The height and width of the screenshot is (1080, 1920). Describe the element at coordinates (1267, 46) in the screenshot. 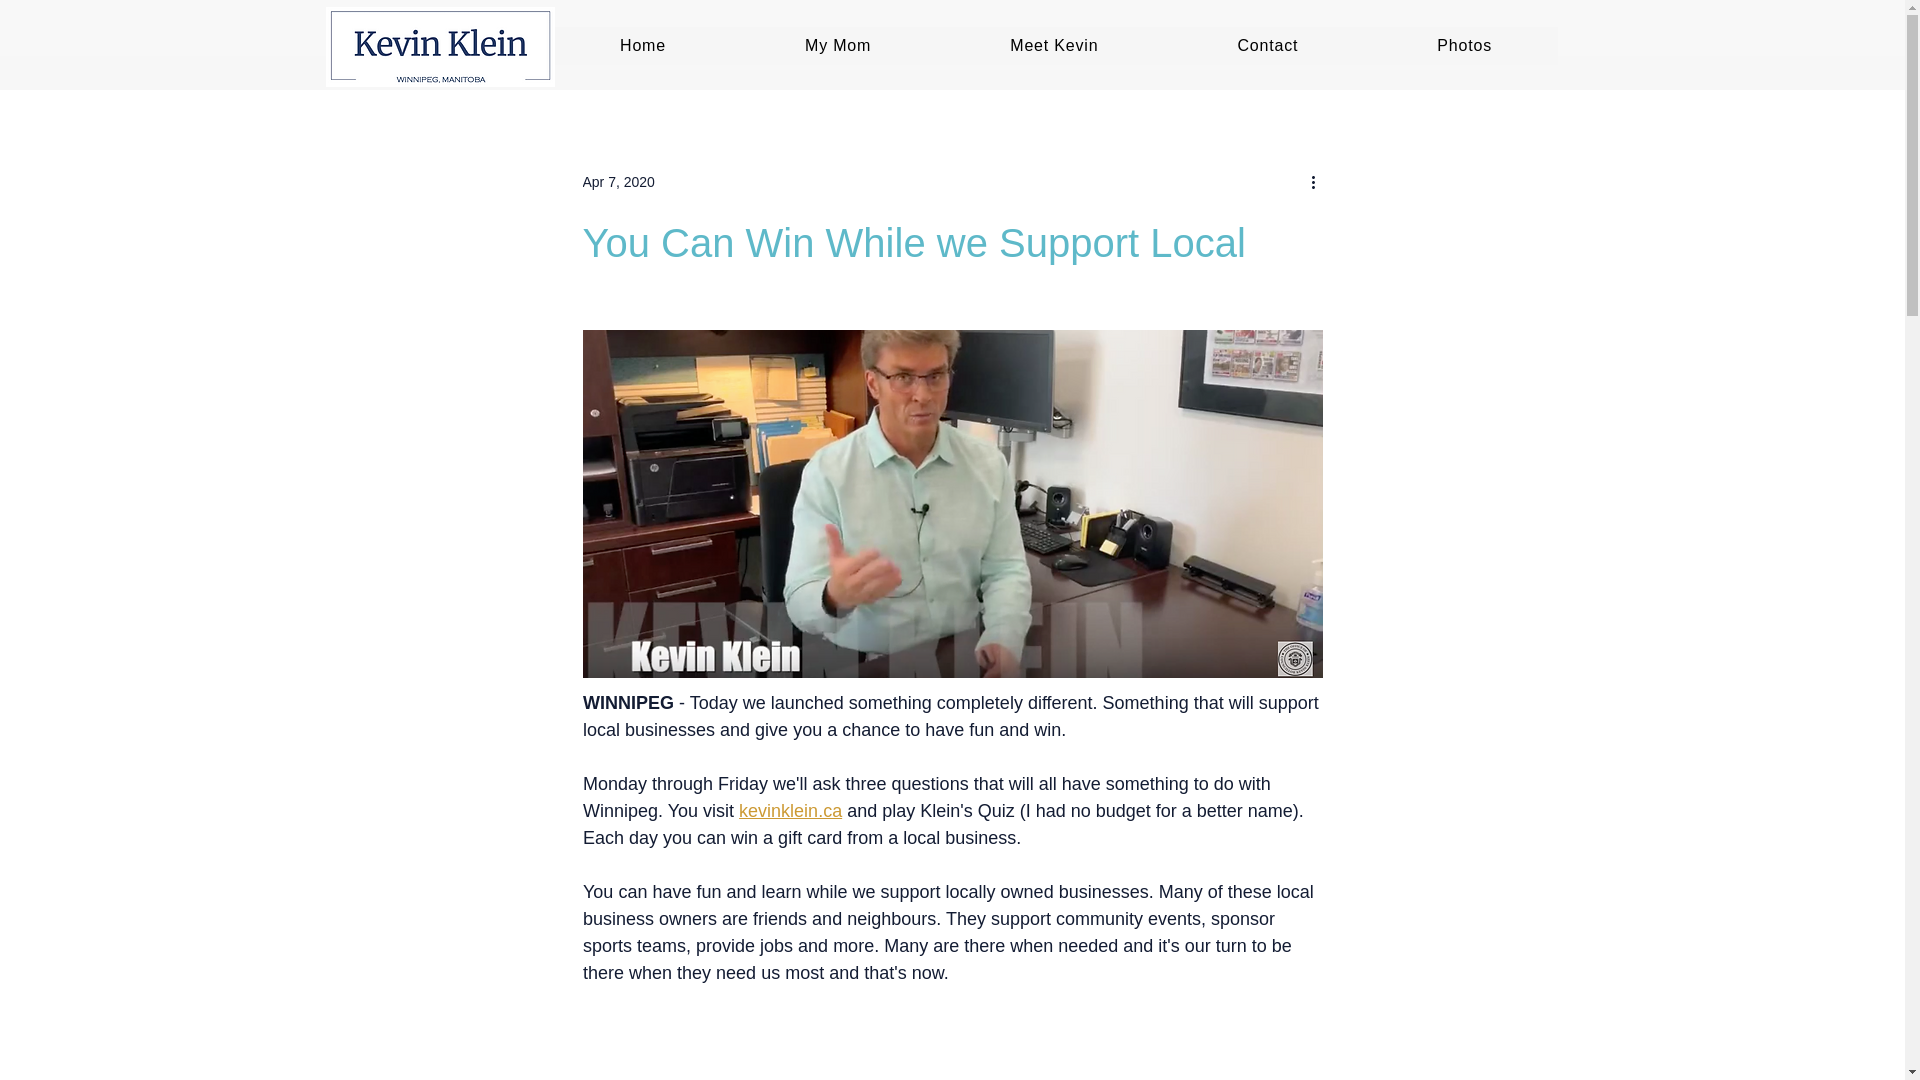

I see `Contact` at that location.